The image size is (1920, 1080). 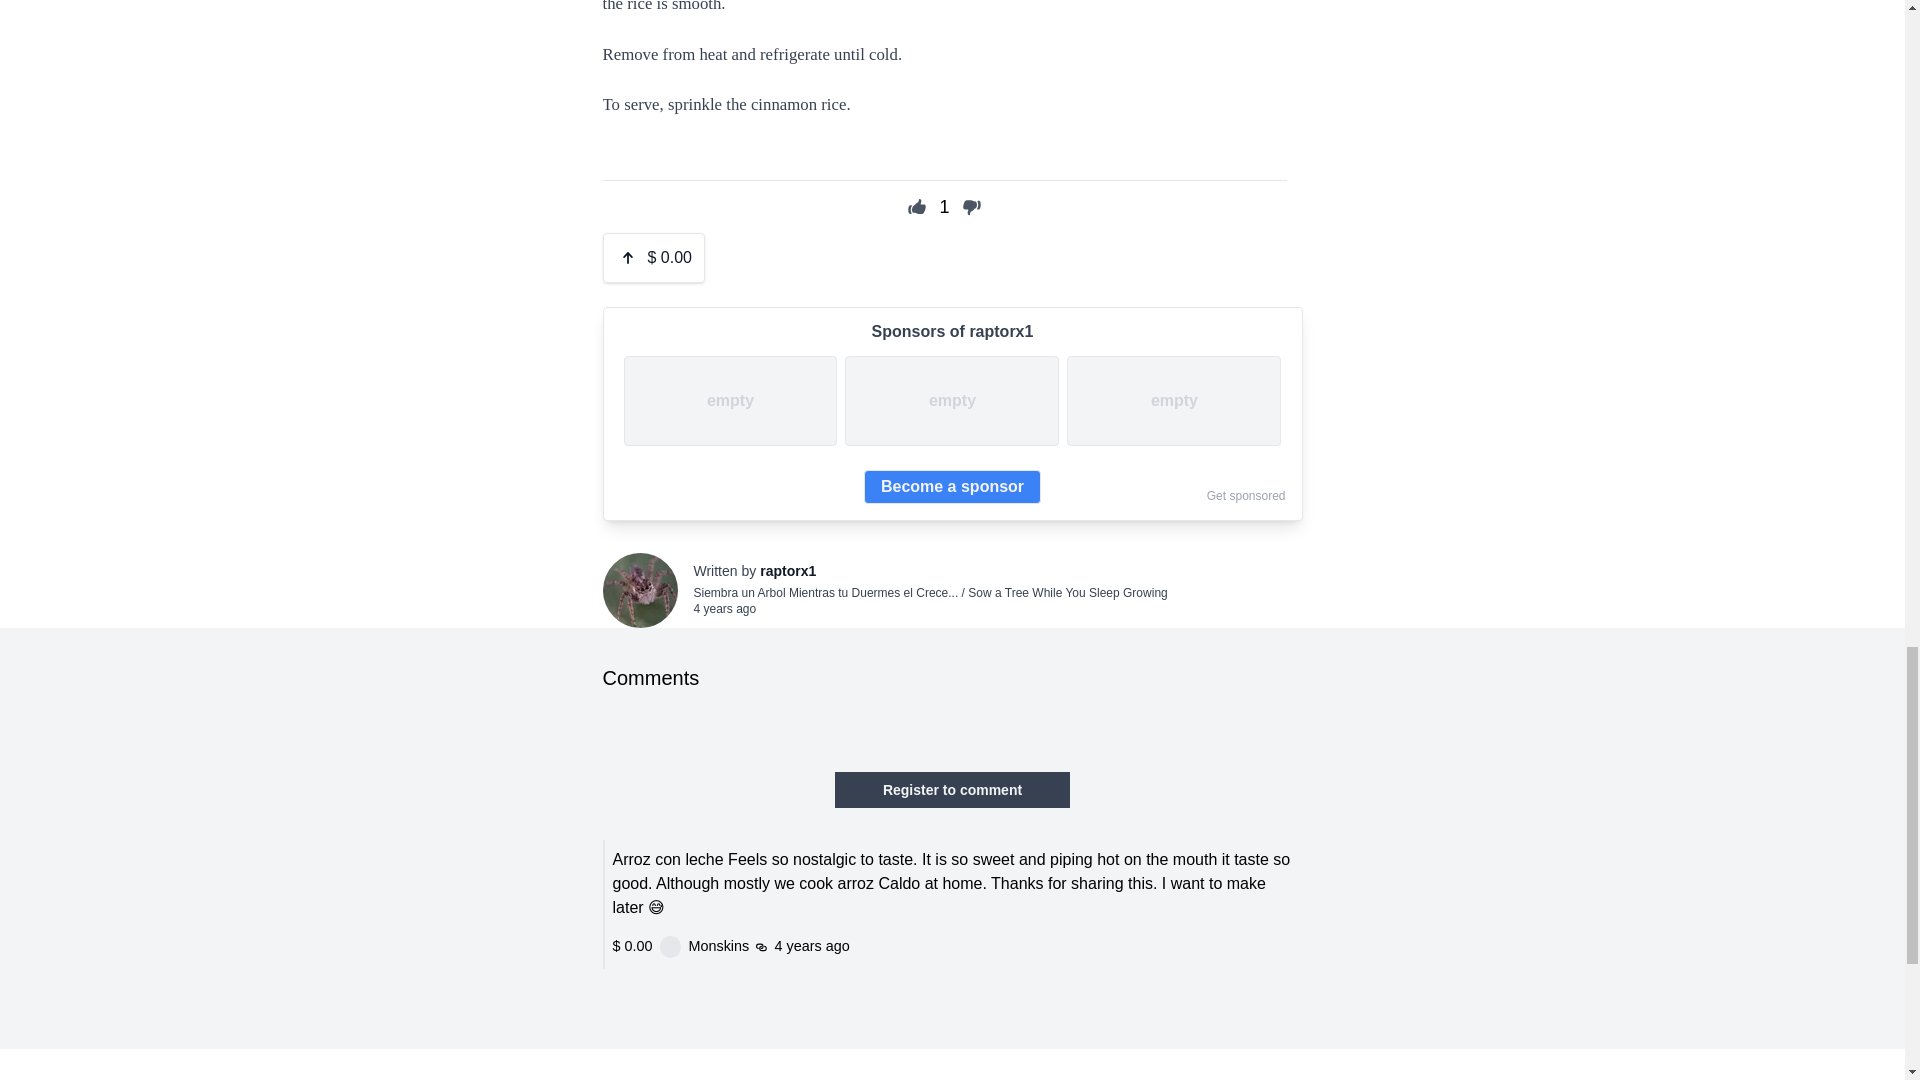 What do you see at coordinates (788, 570) in the screenshot?
I see `raptorx1` at bounding box center [788, 570].